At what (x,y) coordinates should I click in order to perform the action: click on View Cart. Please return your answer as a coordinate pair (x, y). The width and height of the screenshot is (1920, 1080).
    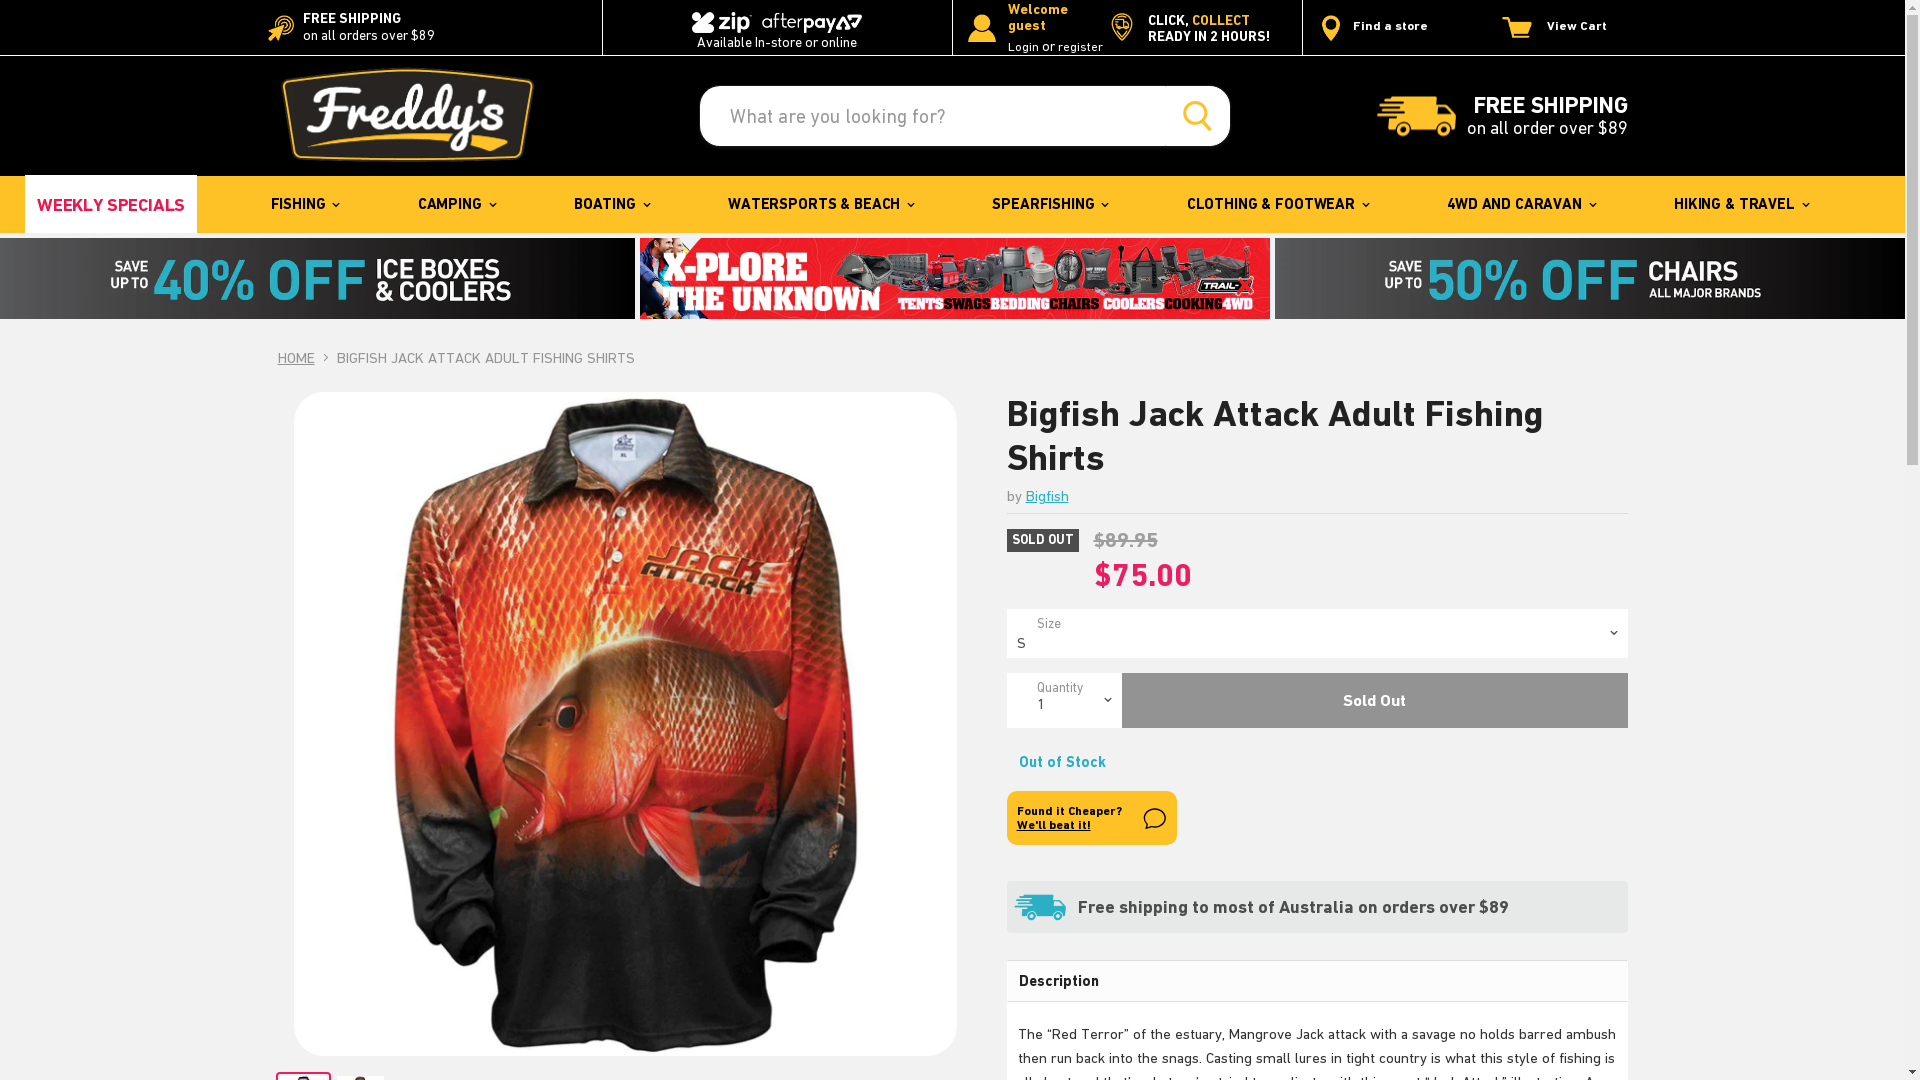
    Looking at the image, I should click on (1570, 28).